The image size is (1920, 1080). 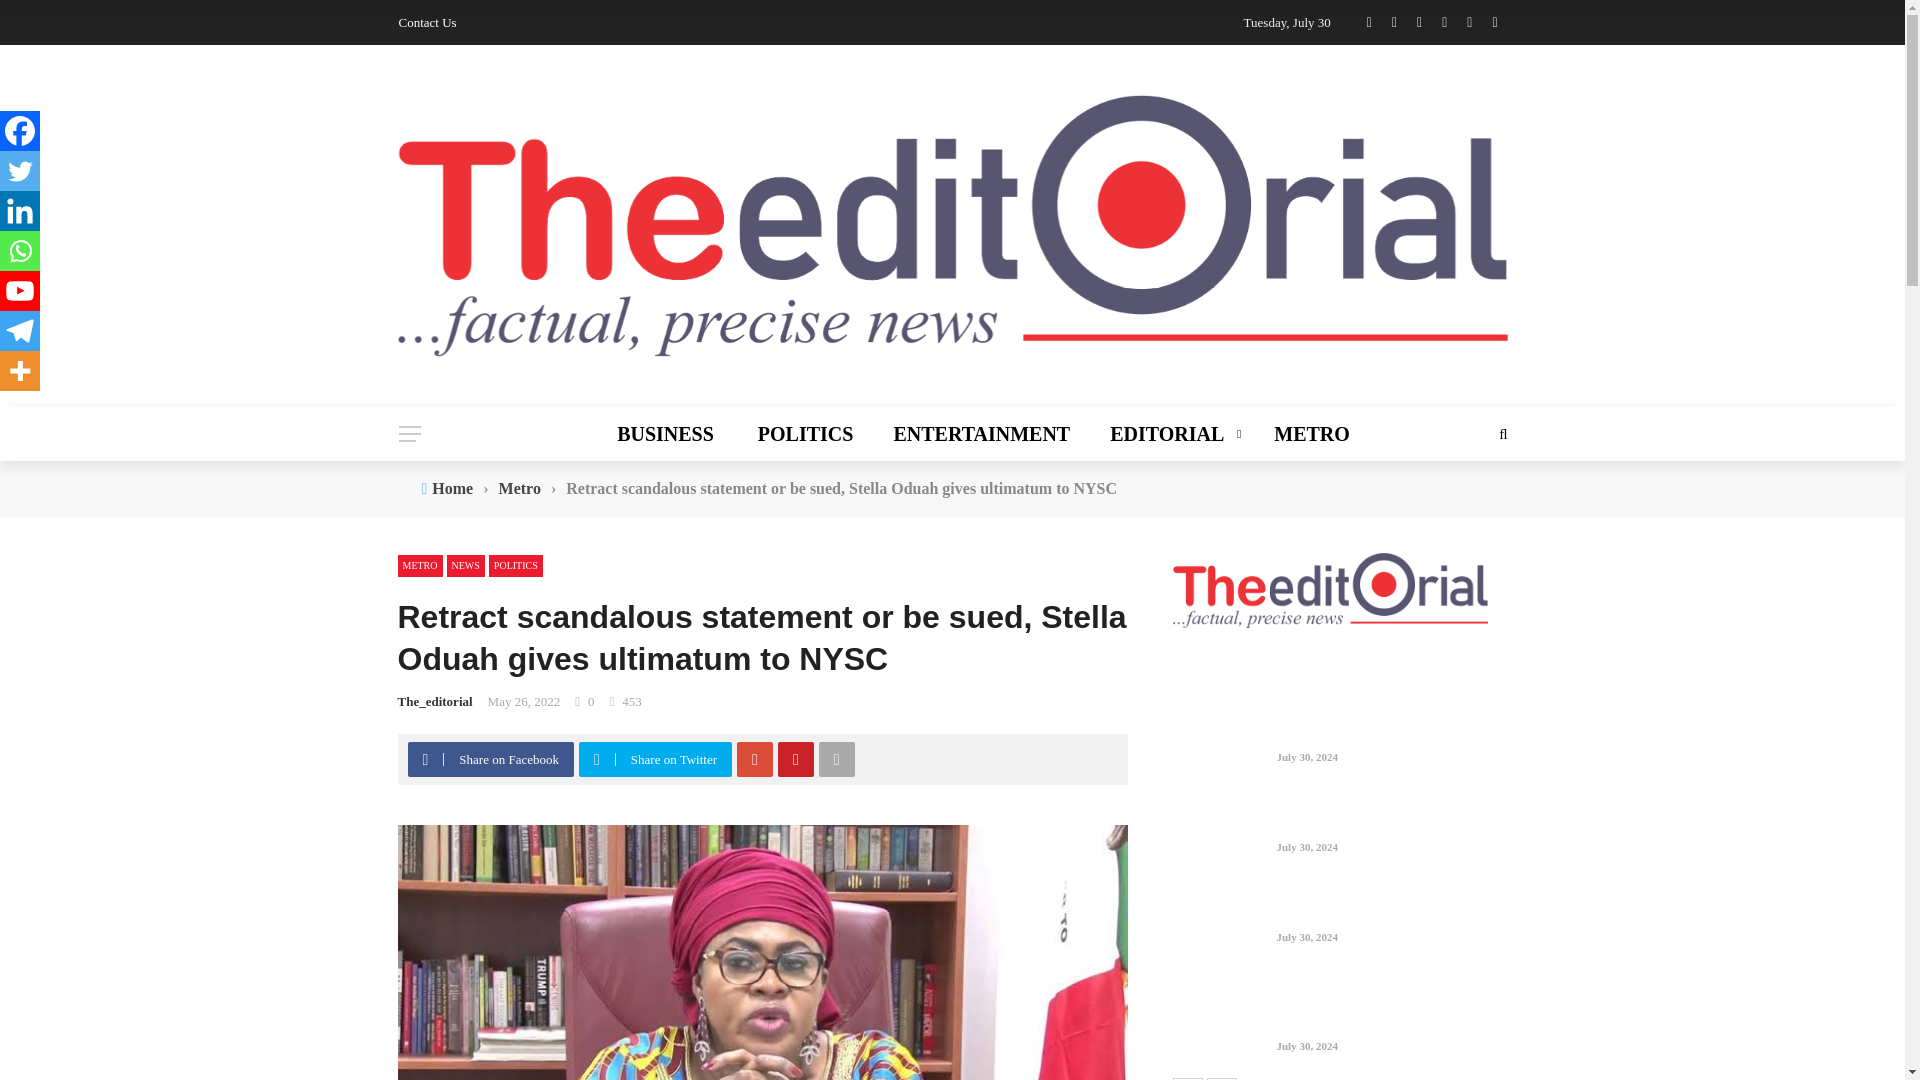 I want to click on METRO, so click(x=1301, y=434).